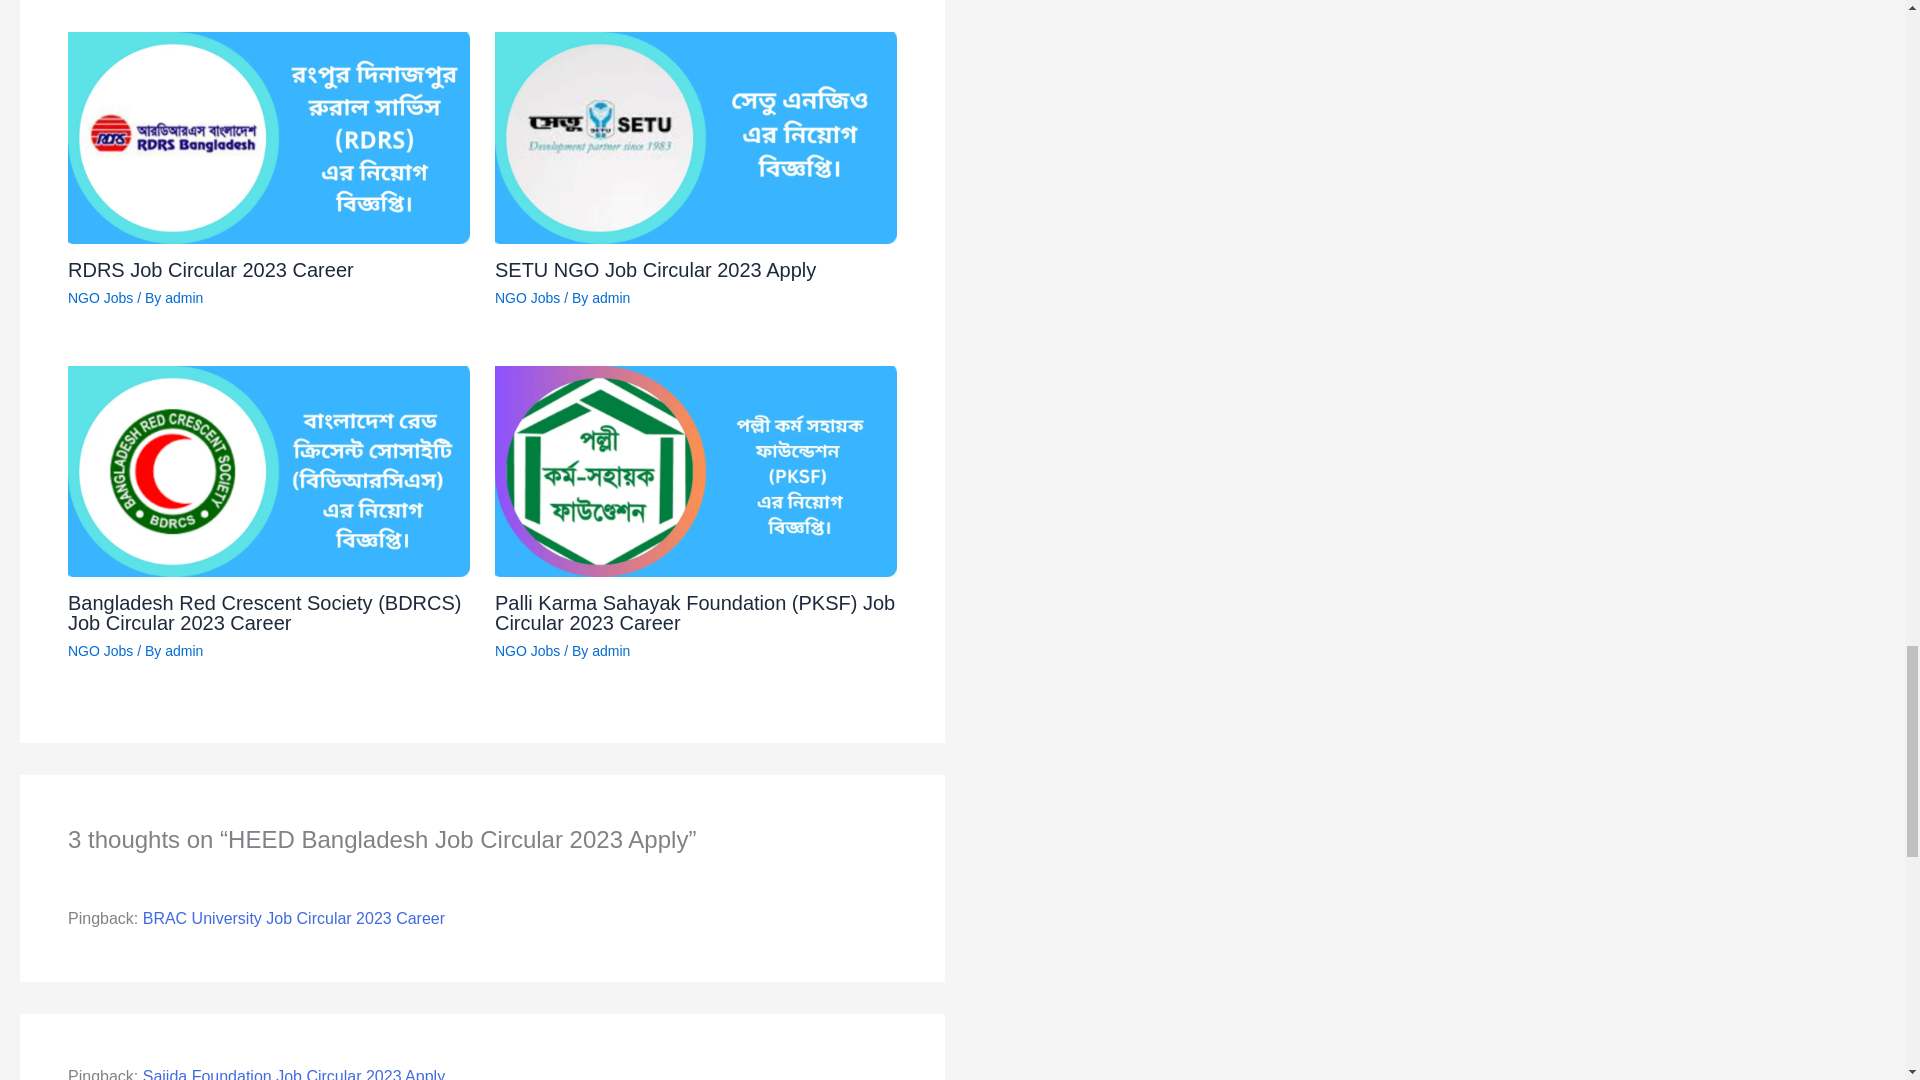 This screenshot has width=1920, height=1080. What do you see at coordinates (528, 298) in the screenshot?
I see `NGO Jobs` at bounding box center [528, 298].